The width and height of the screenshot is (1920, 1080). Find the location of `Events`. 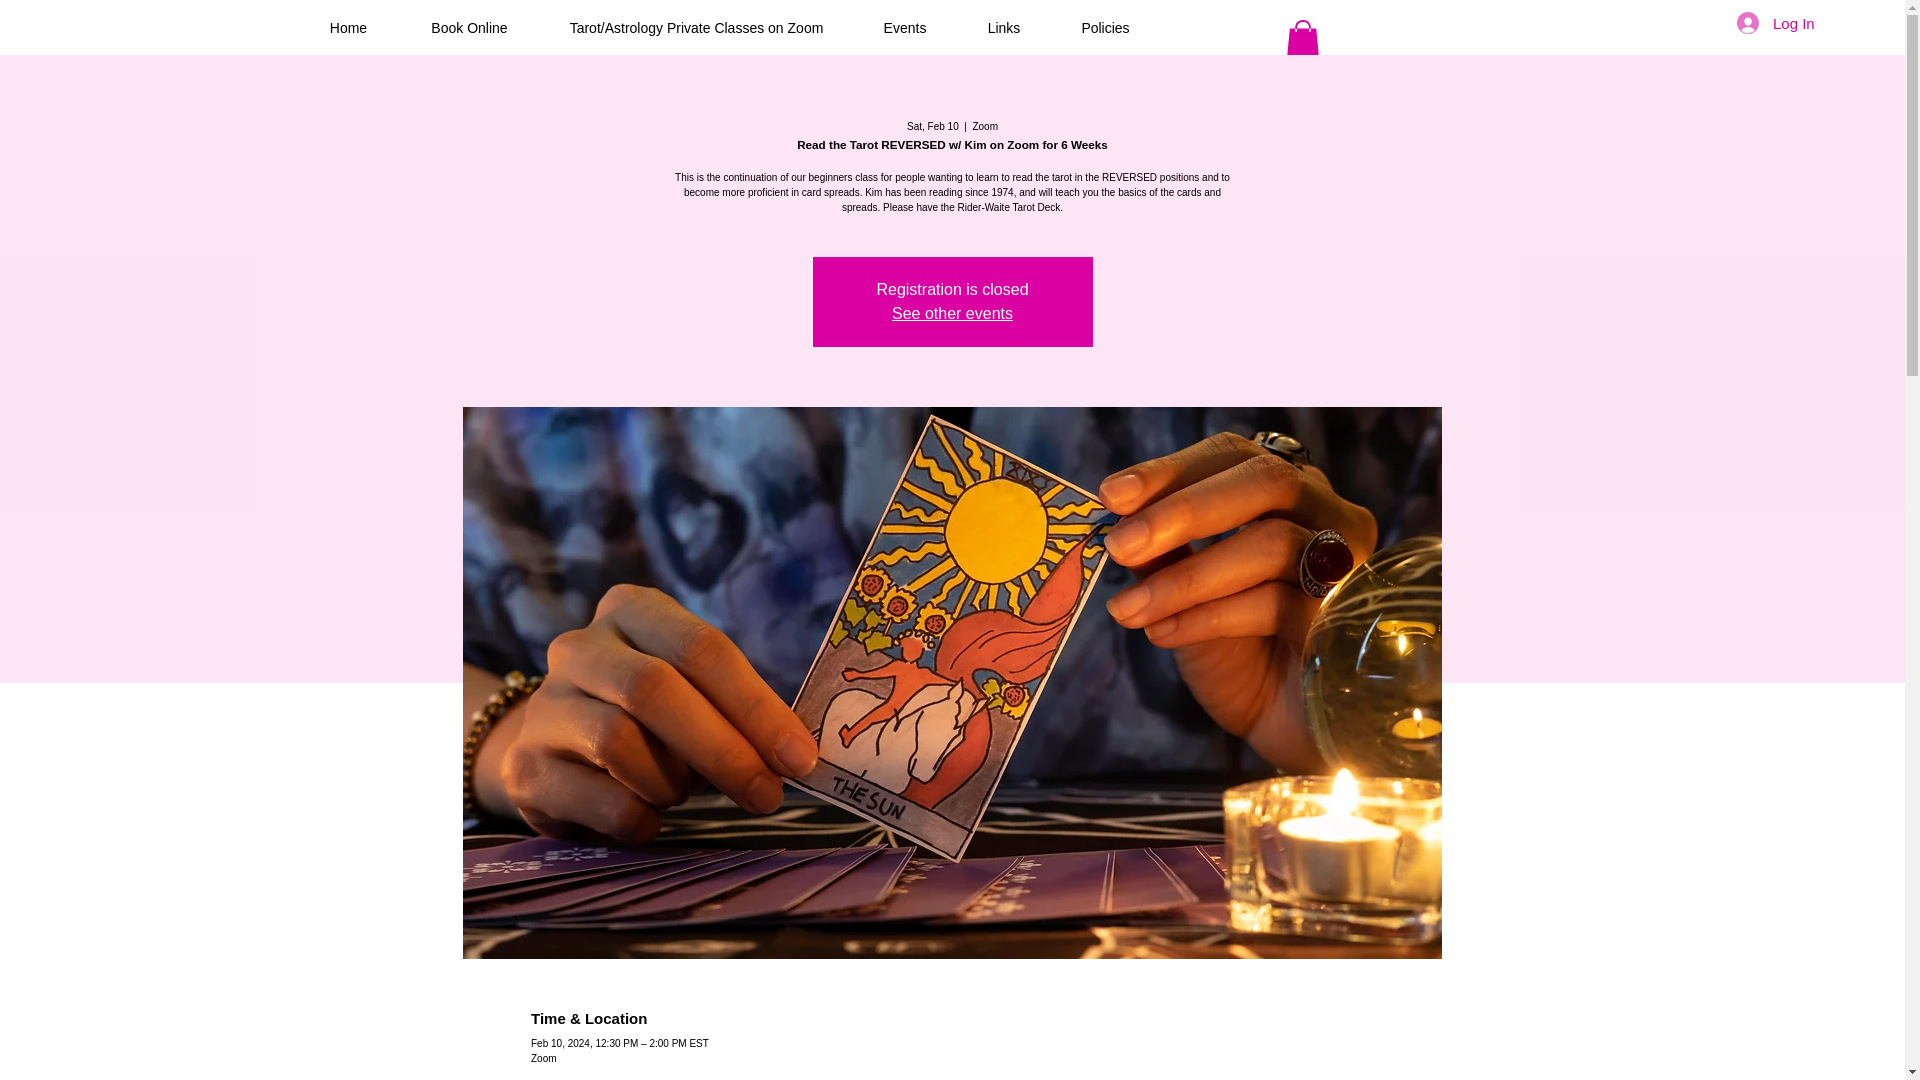

Events is located at coordinates (904, 27).